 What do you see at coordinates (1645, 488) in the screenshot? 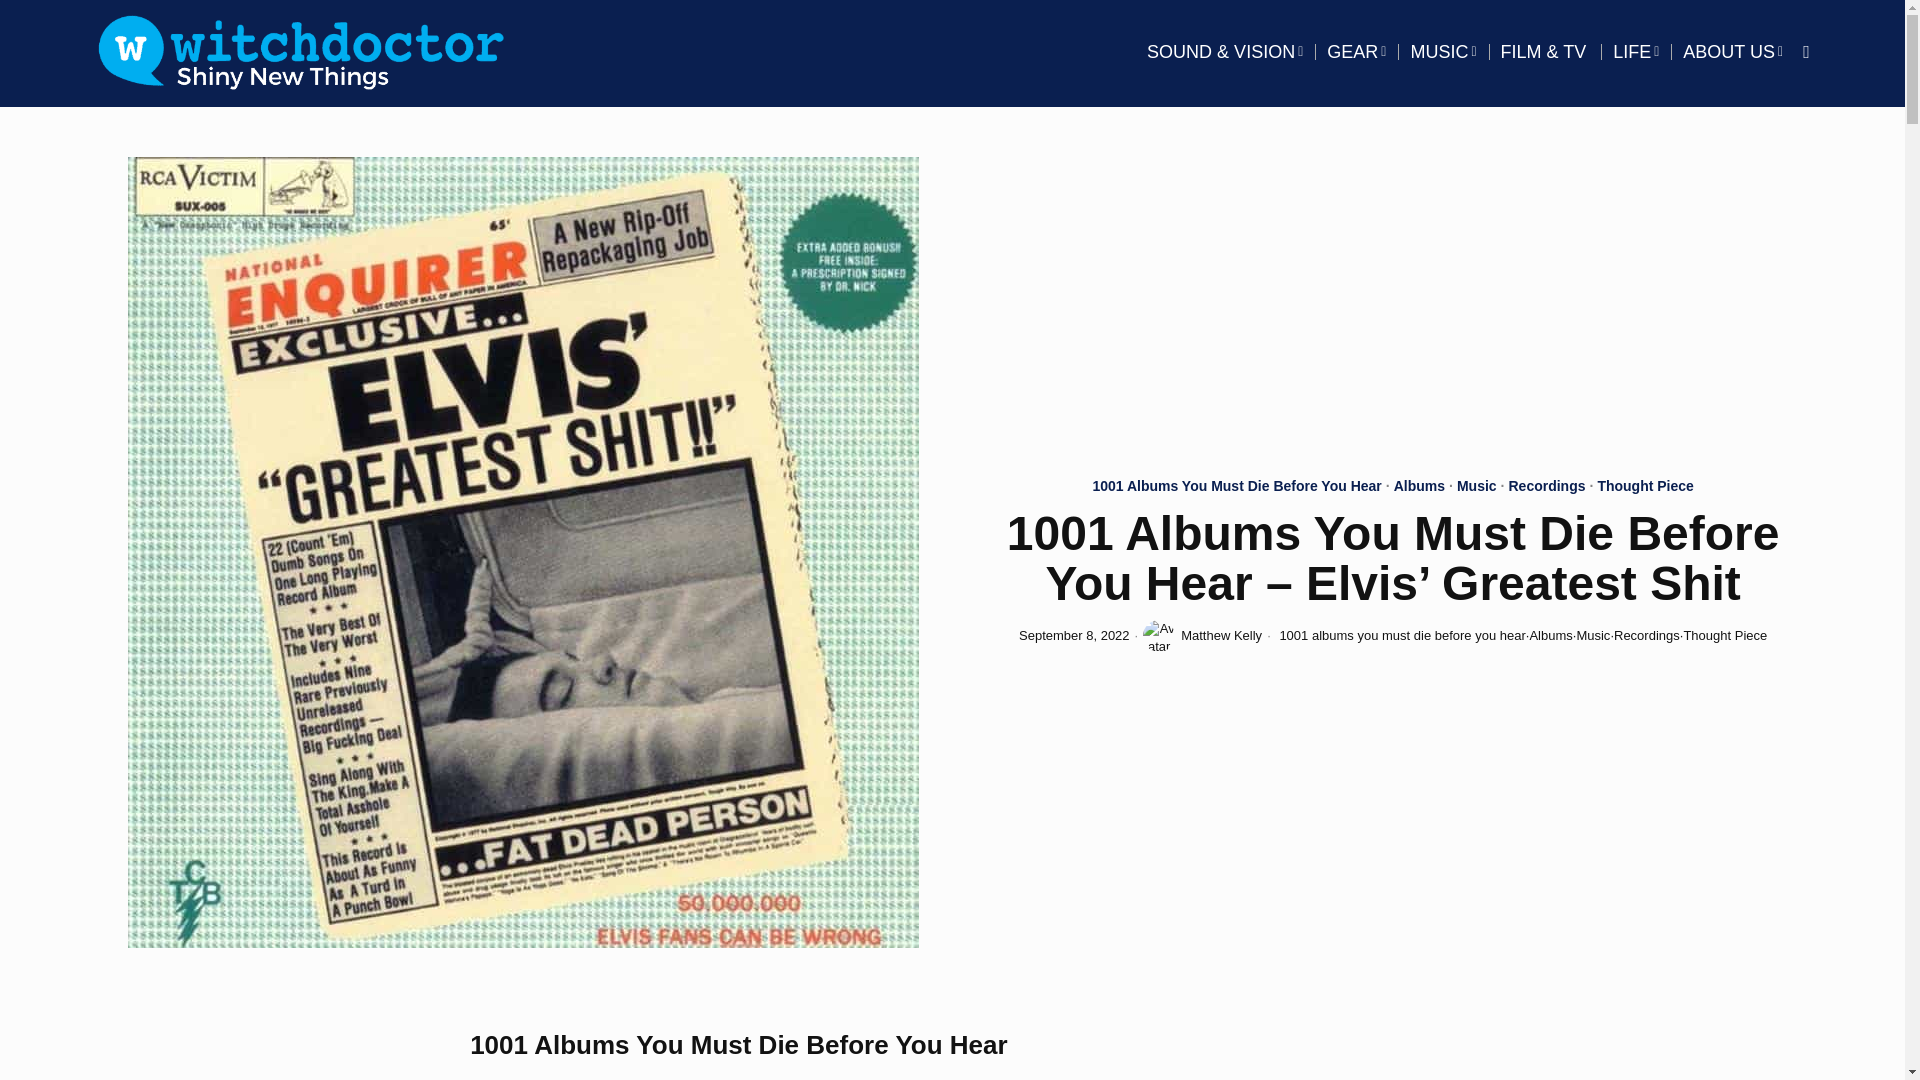
I see `Thought Piece` at bounding box center [1645, 488].